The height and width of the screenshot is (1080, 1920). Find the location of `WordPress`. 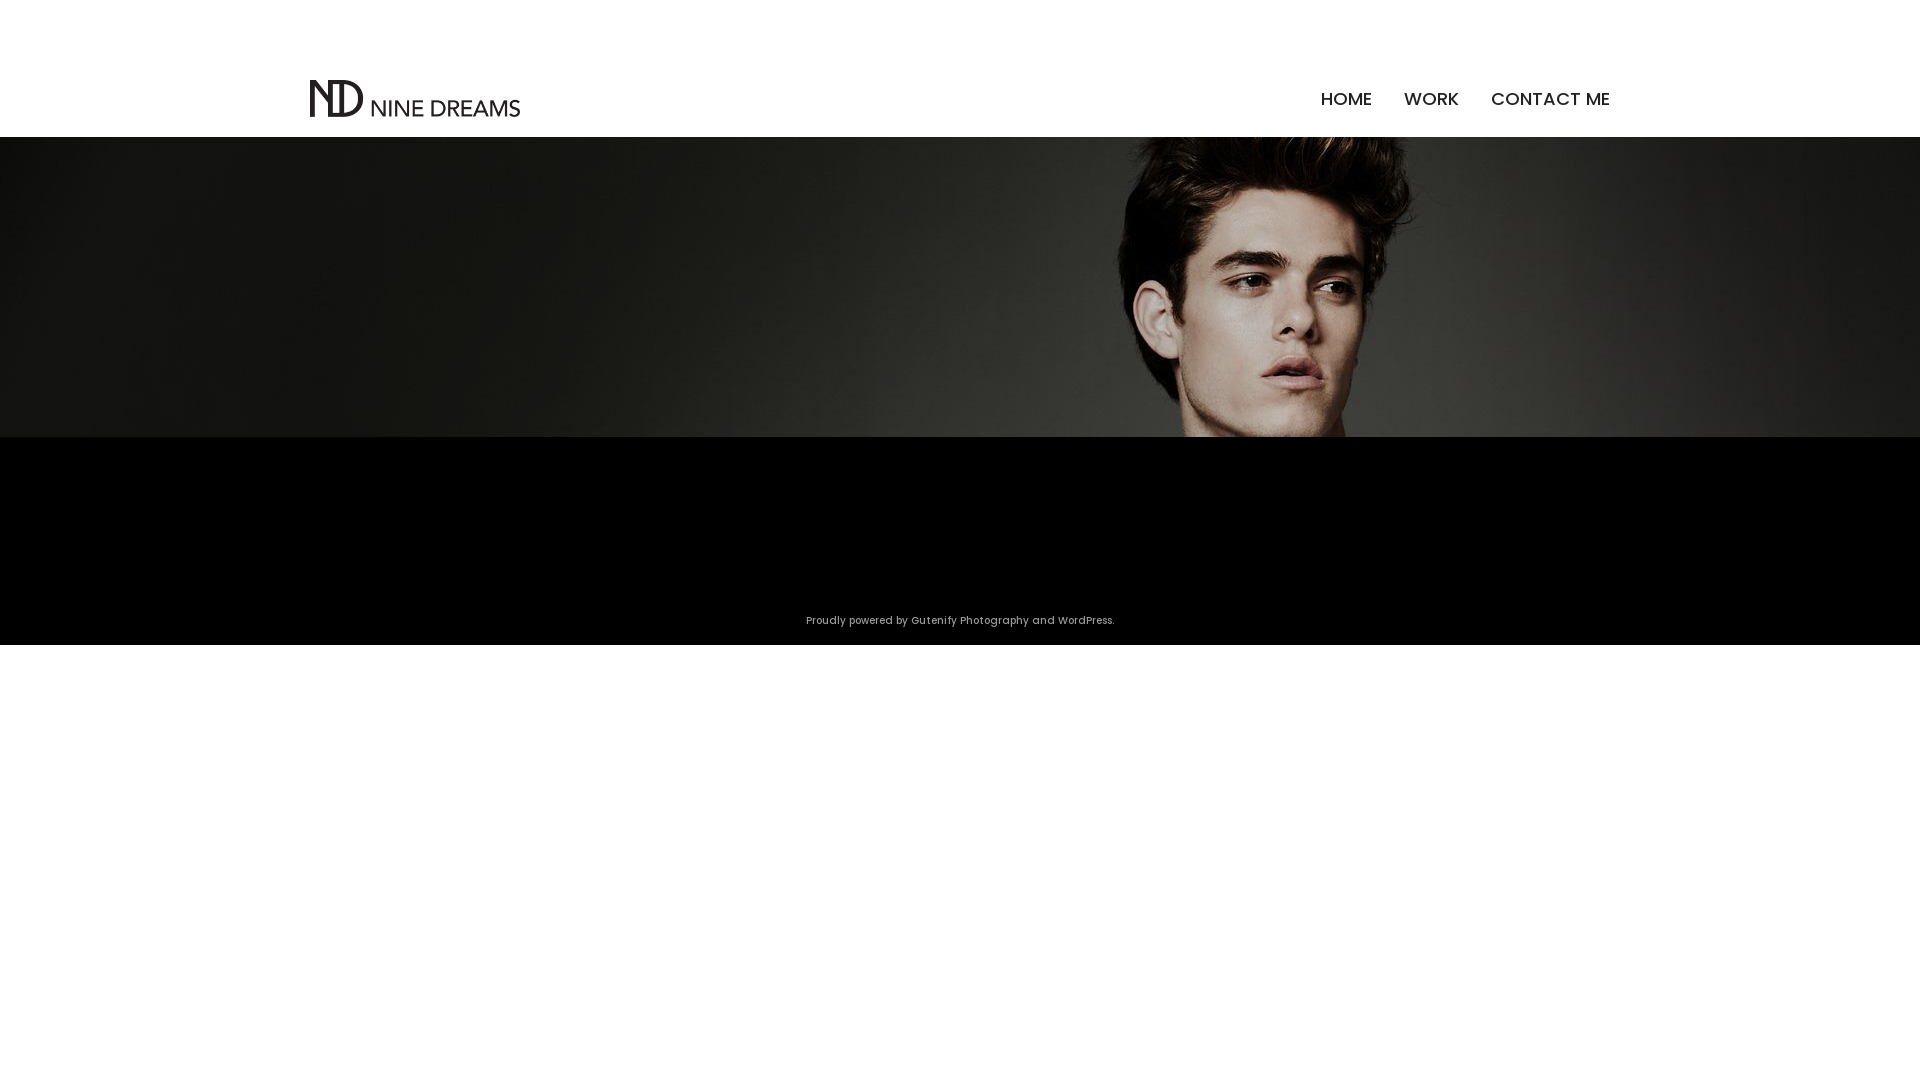

WordPress is located at coordinates (1085, 620).